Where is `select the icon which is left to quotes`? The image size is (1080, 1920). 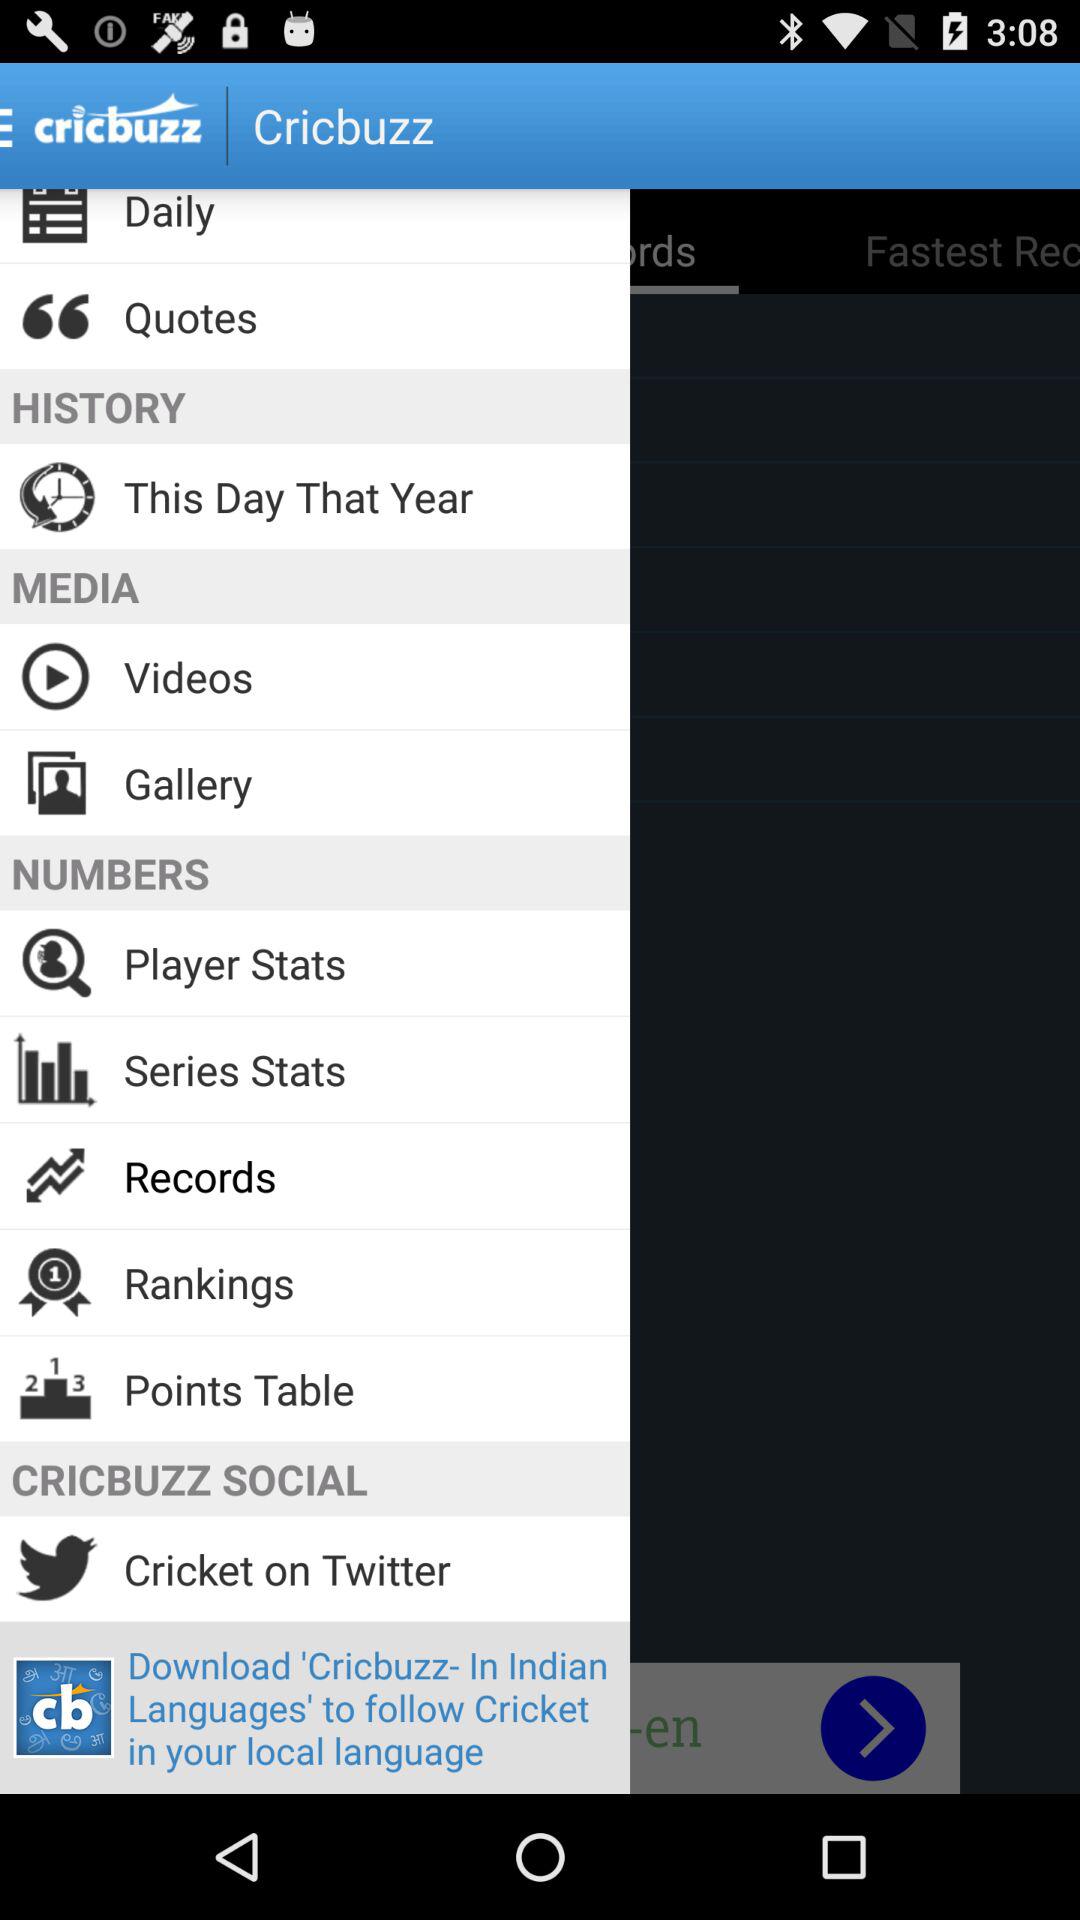
select the icon which is left to quotes is located at coordinates (56, 316).